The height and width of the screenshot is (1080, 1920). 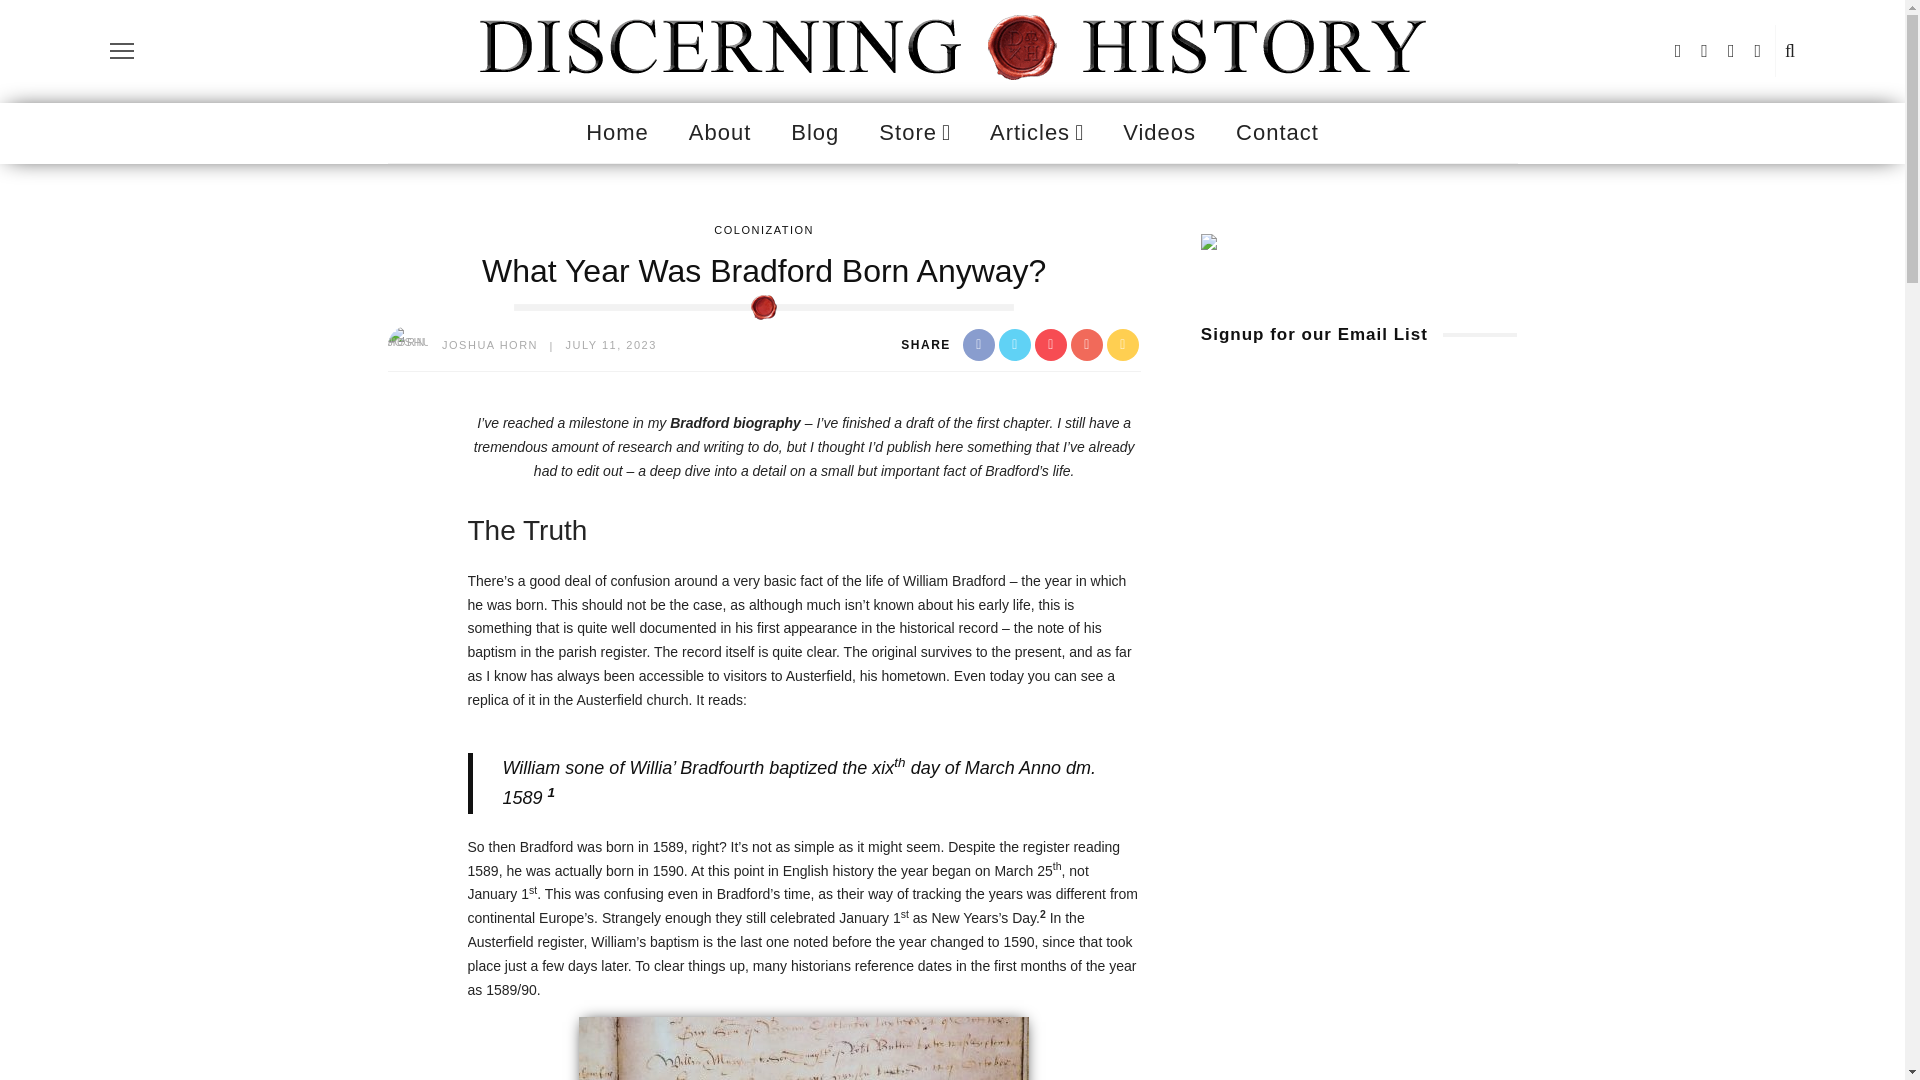 What do you see at coordinates (720, 132) in the screenshot?
I see `About` at bounding box center [720, 132].